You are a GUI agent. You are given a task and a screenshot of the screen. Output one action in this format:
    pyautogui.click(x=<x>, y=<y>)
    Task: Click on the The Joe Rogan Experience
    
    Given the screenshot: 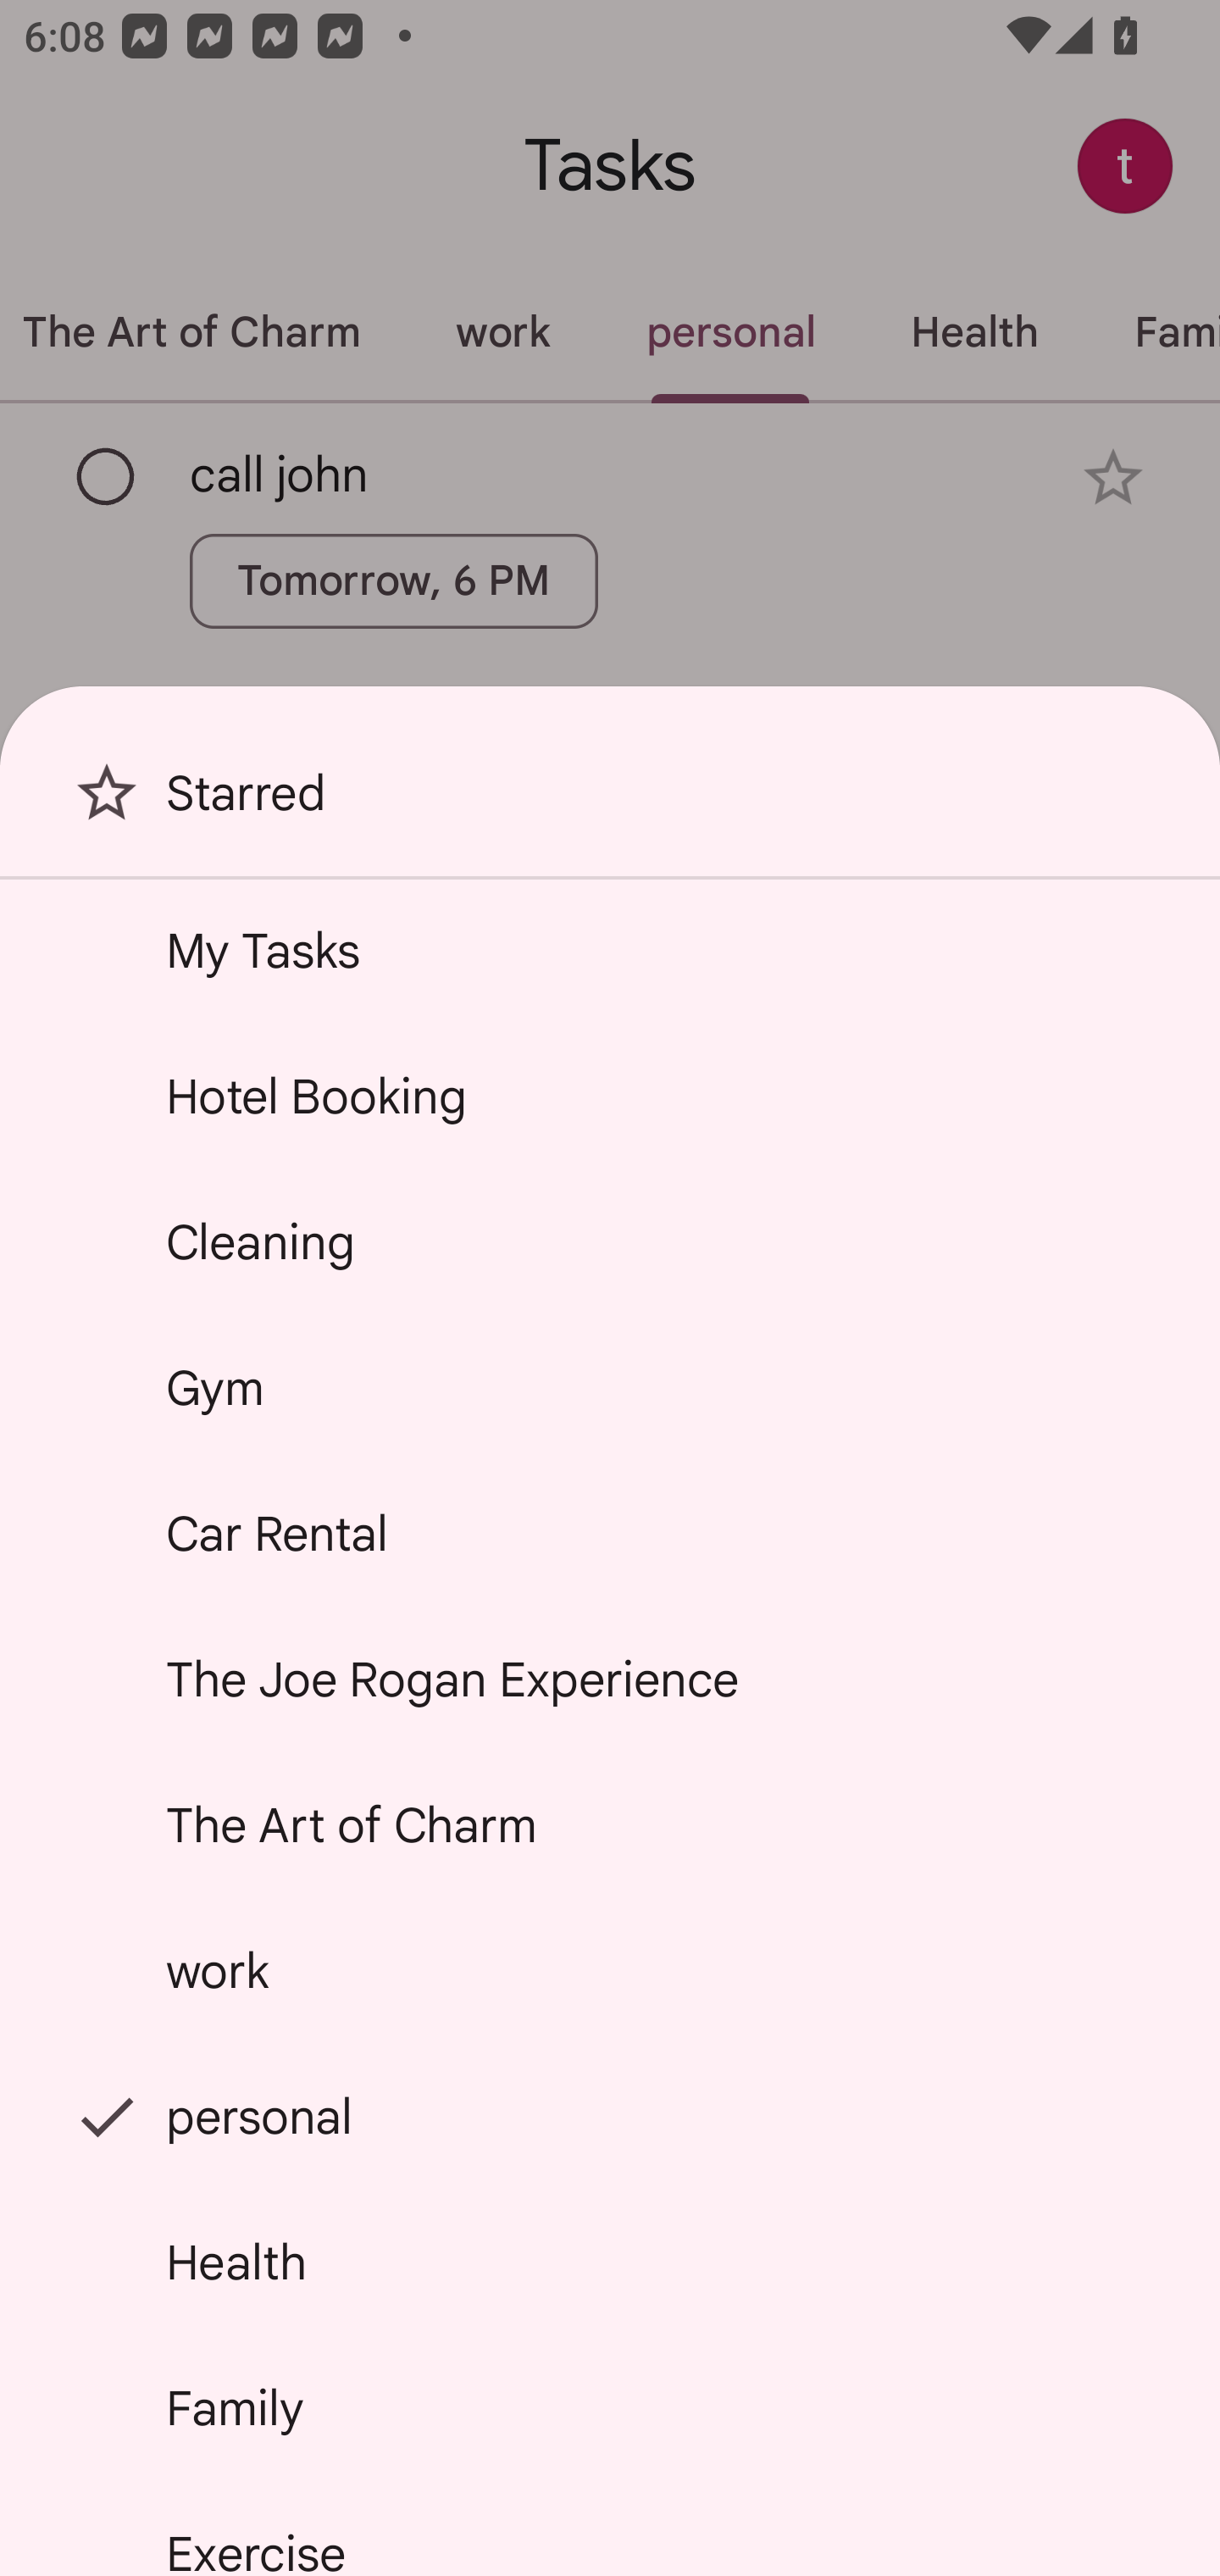 What is the action you would take?
    pyautogui.click(x=610, y=1679)
    